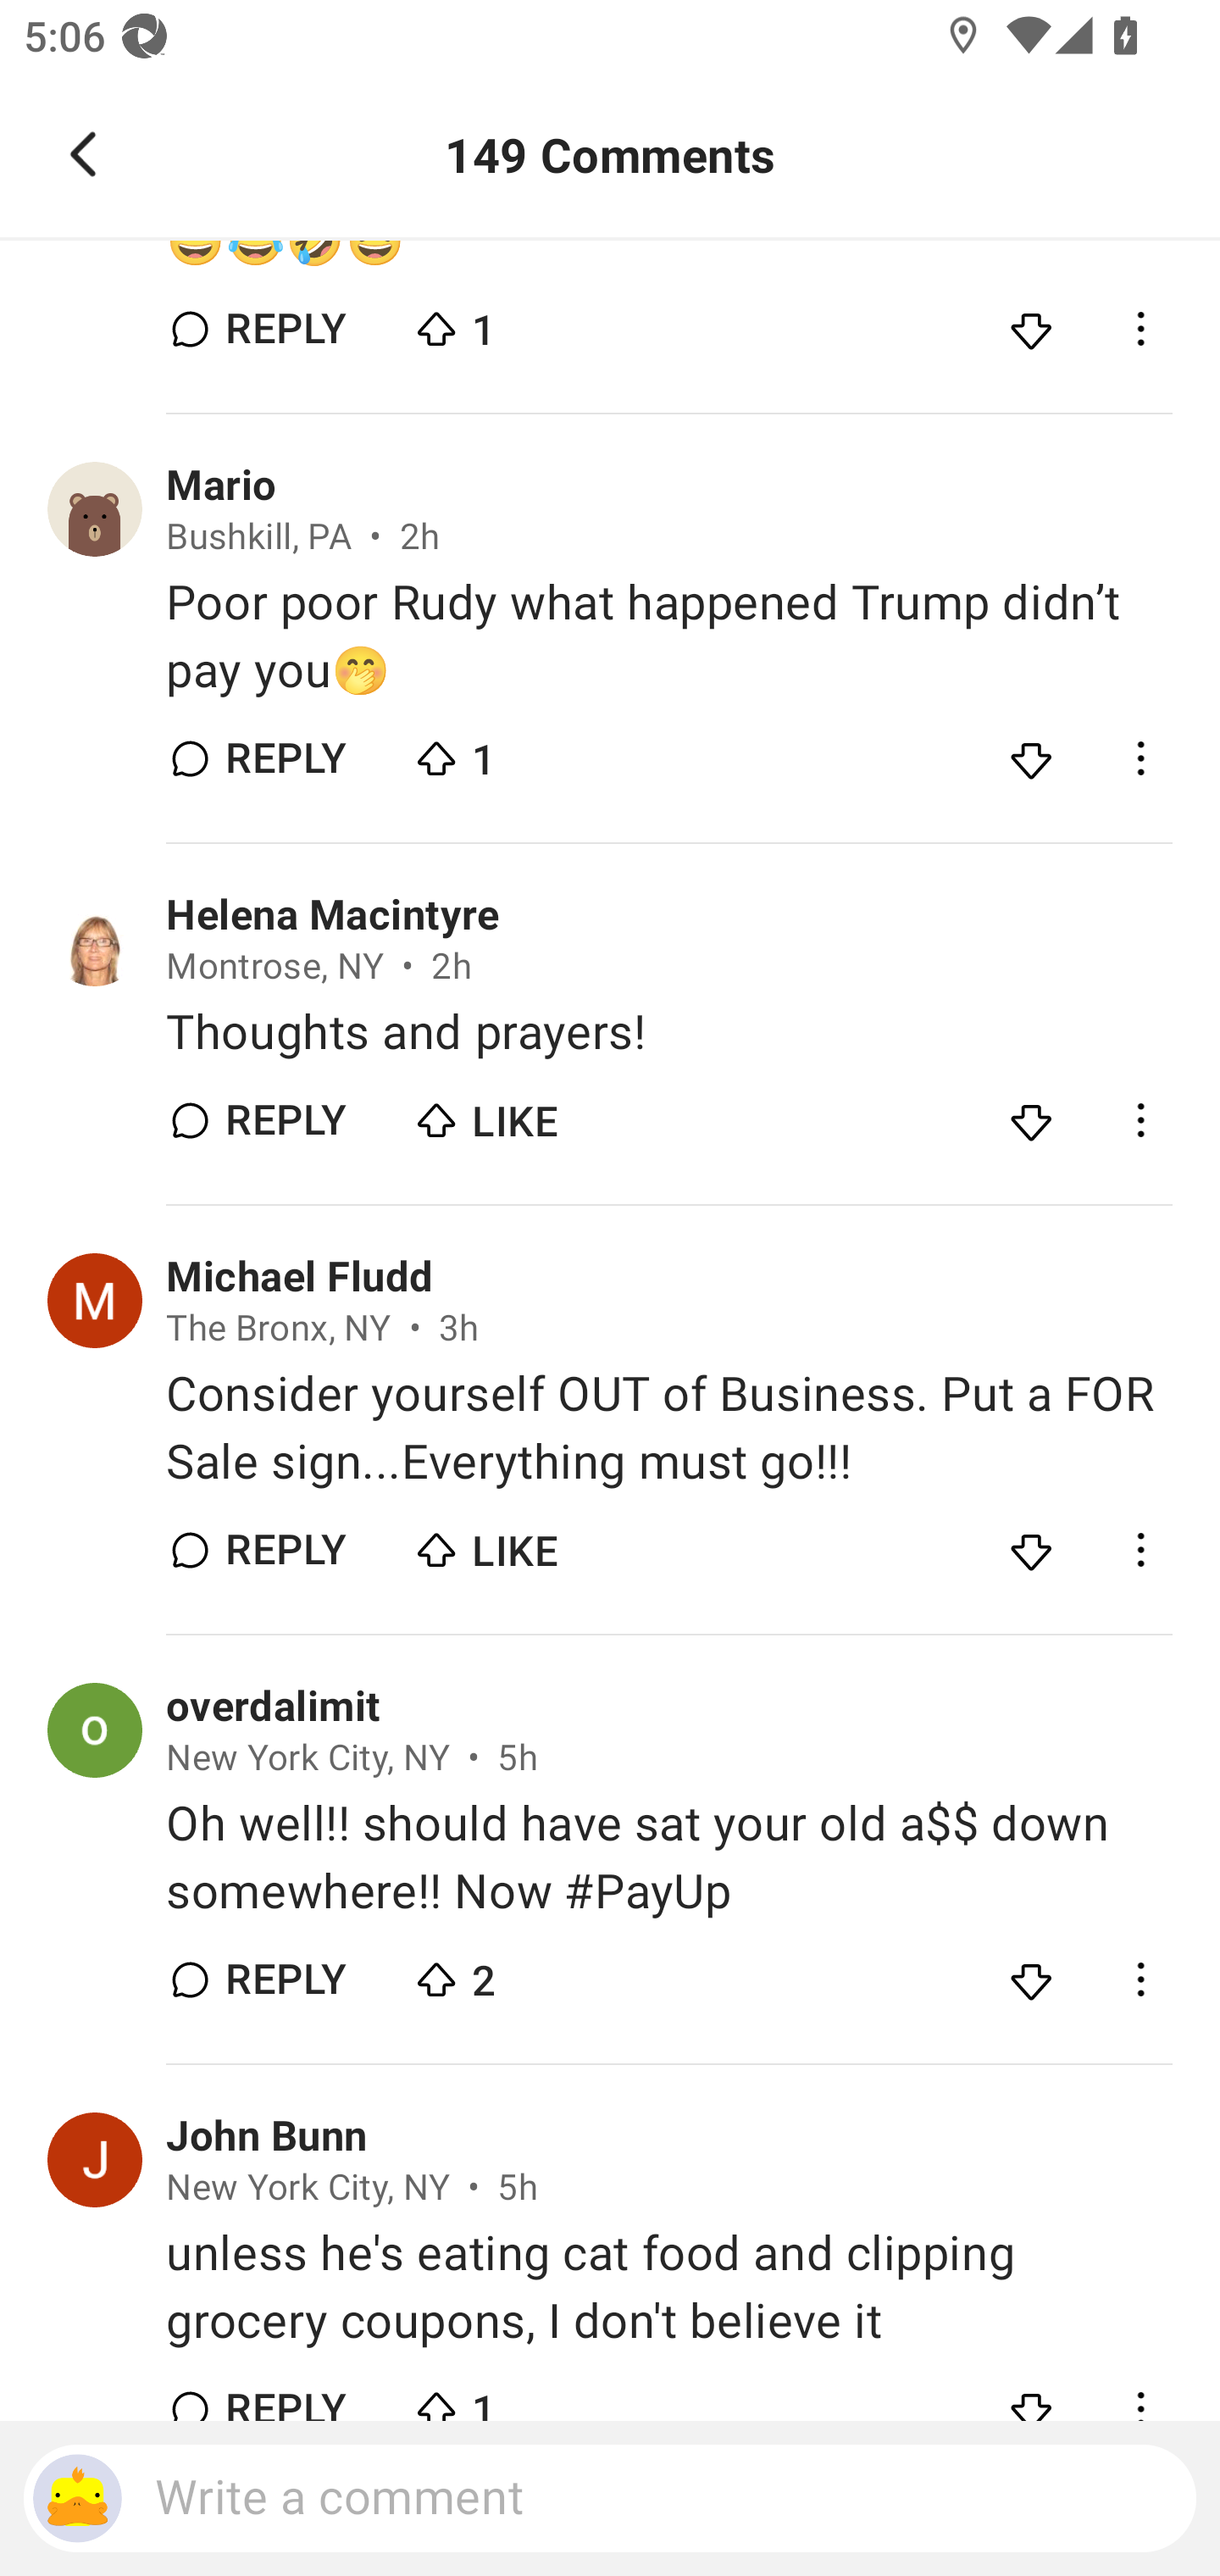 The image size is (1220, 2576). I want to click on REPLY, so click(285, 1549).